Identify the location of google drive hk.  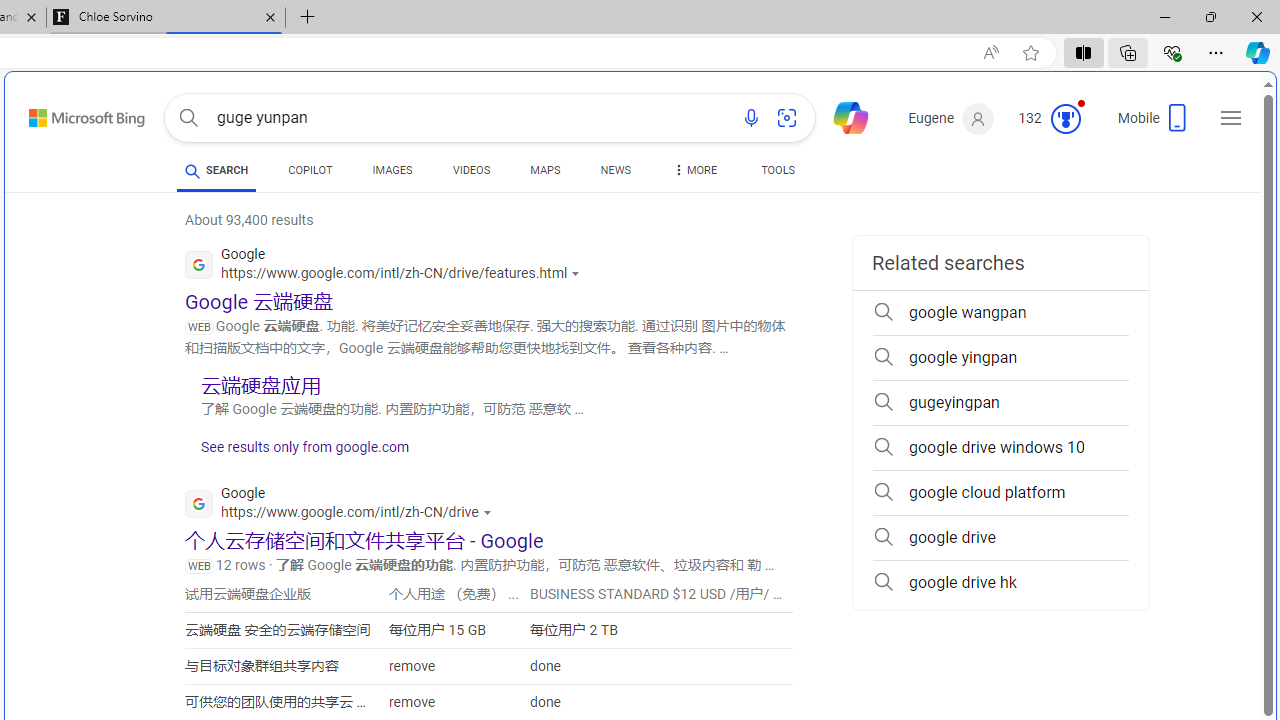
(1000, 582).